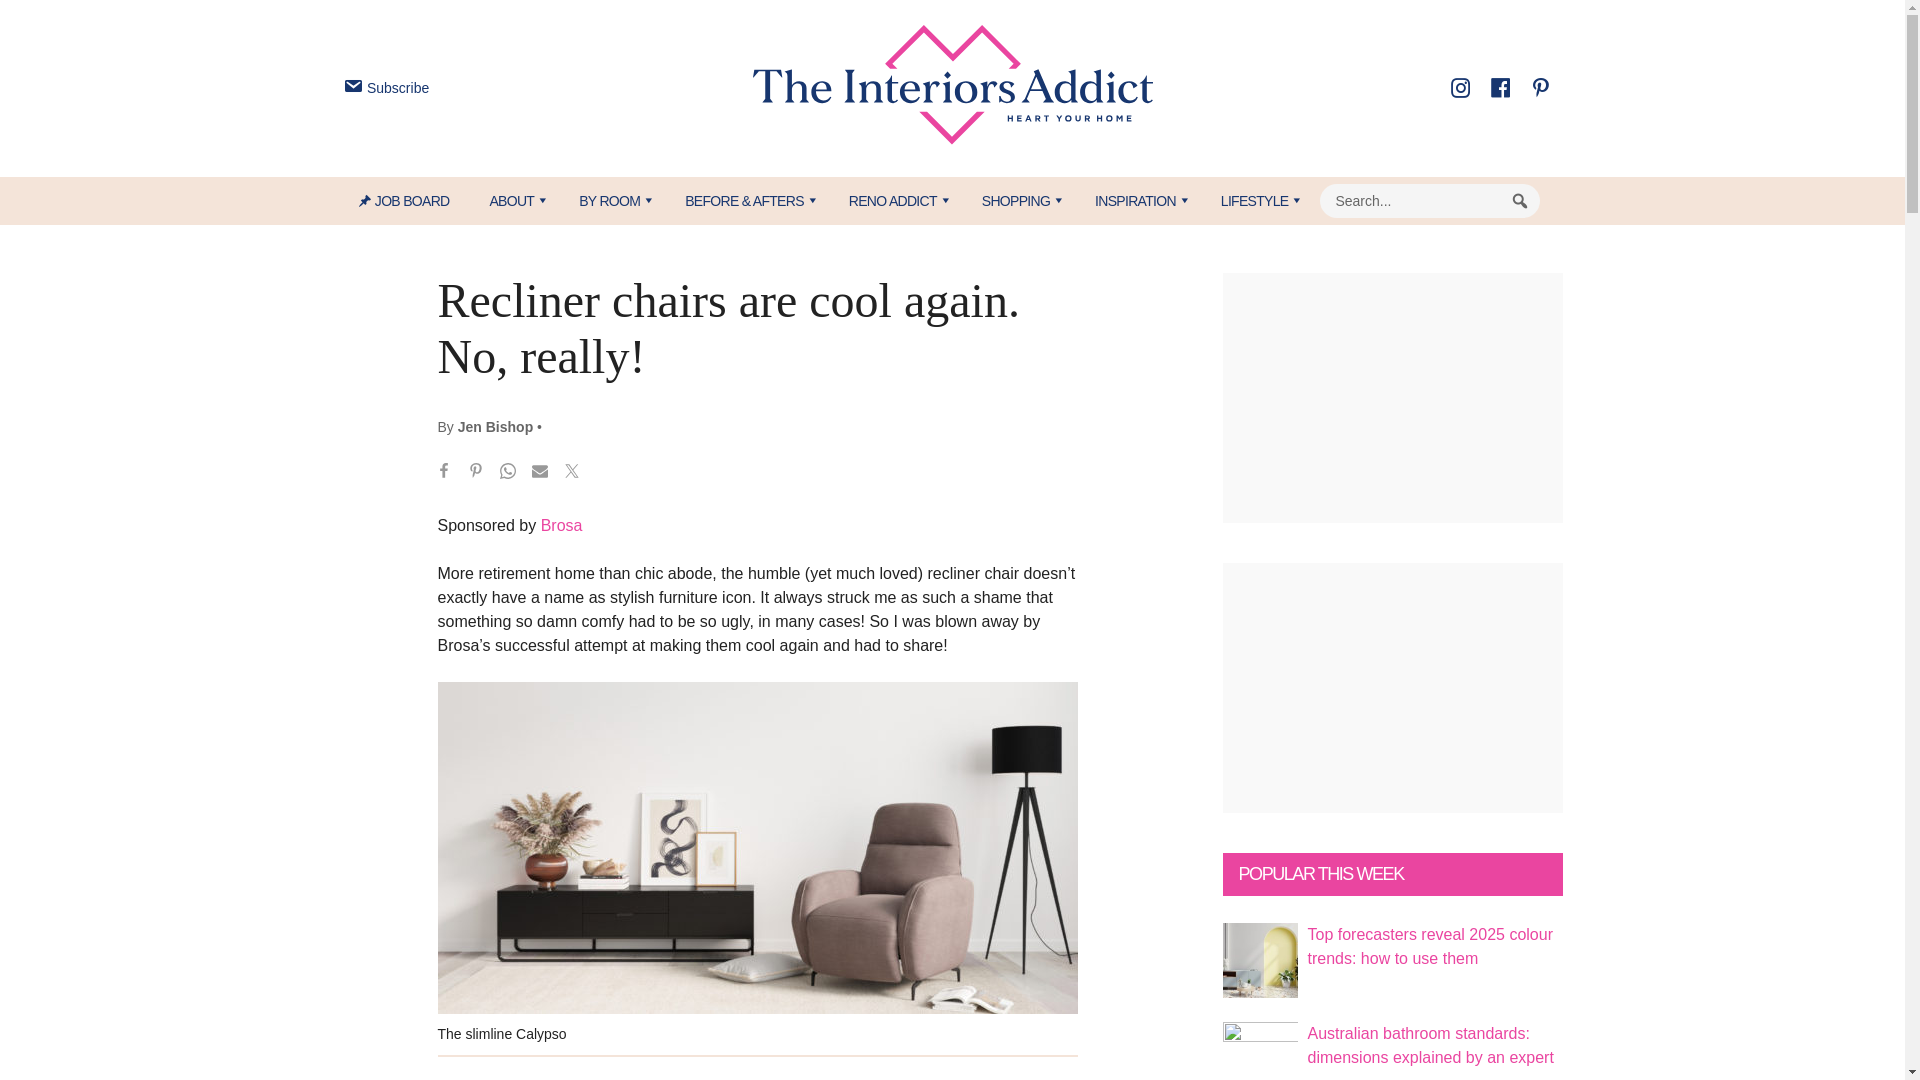  What do you see at coordinates (572, 474) in the screenshot?
I see `Share on Twitter` at bounding box center [572, 474].